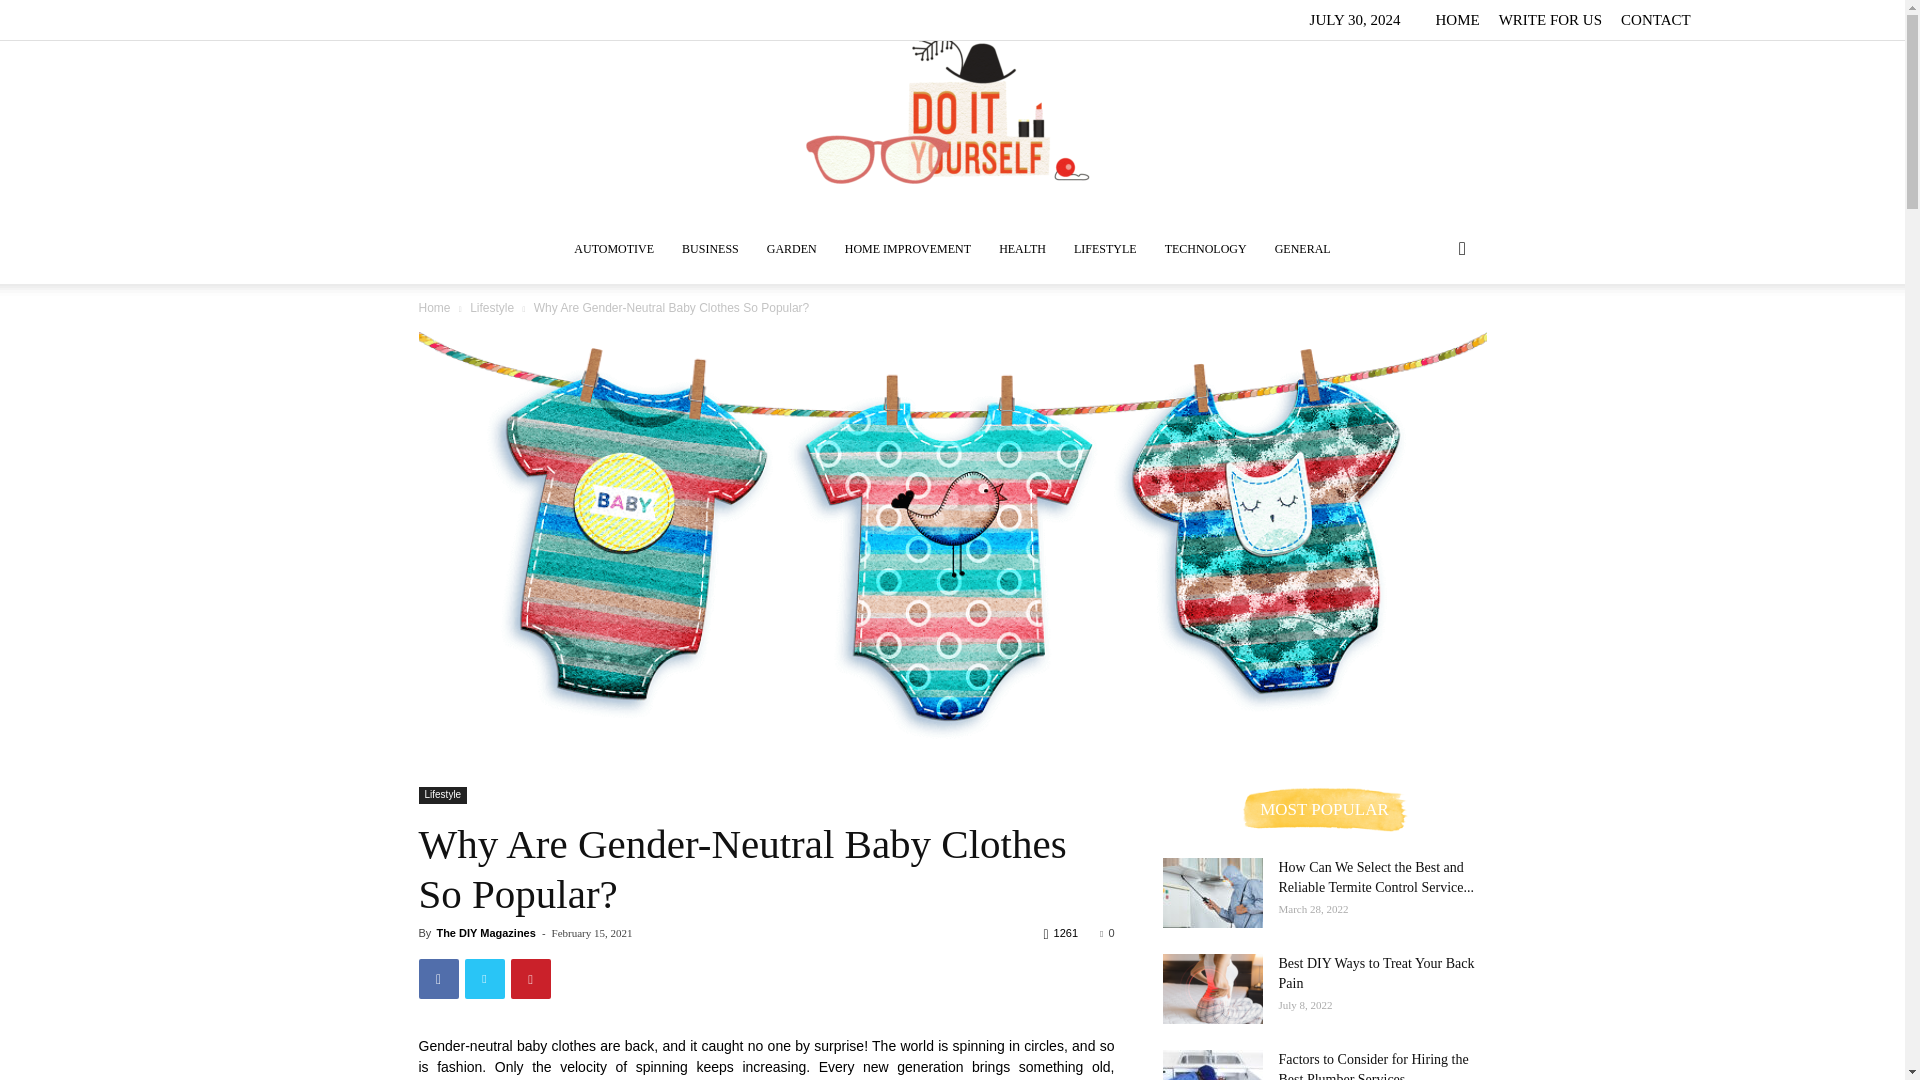 The height and width of the screenshot is (1080, 1920). Describe the element at coordinates (1456, 20) in the screenshot. I see `HOME` at that location.